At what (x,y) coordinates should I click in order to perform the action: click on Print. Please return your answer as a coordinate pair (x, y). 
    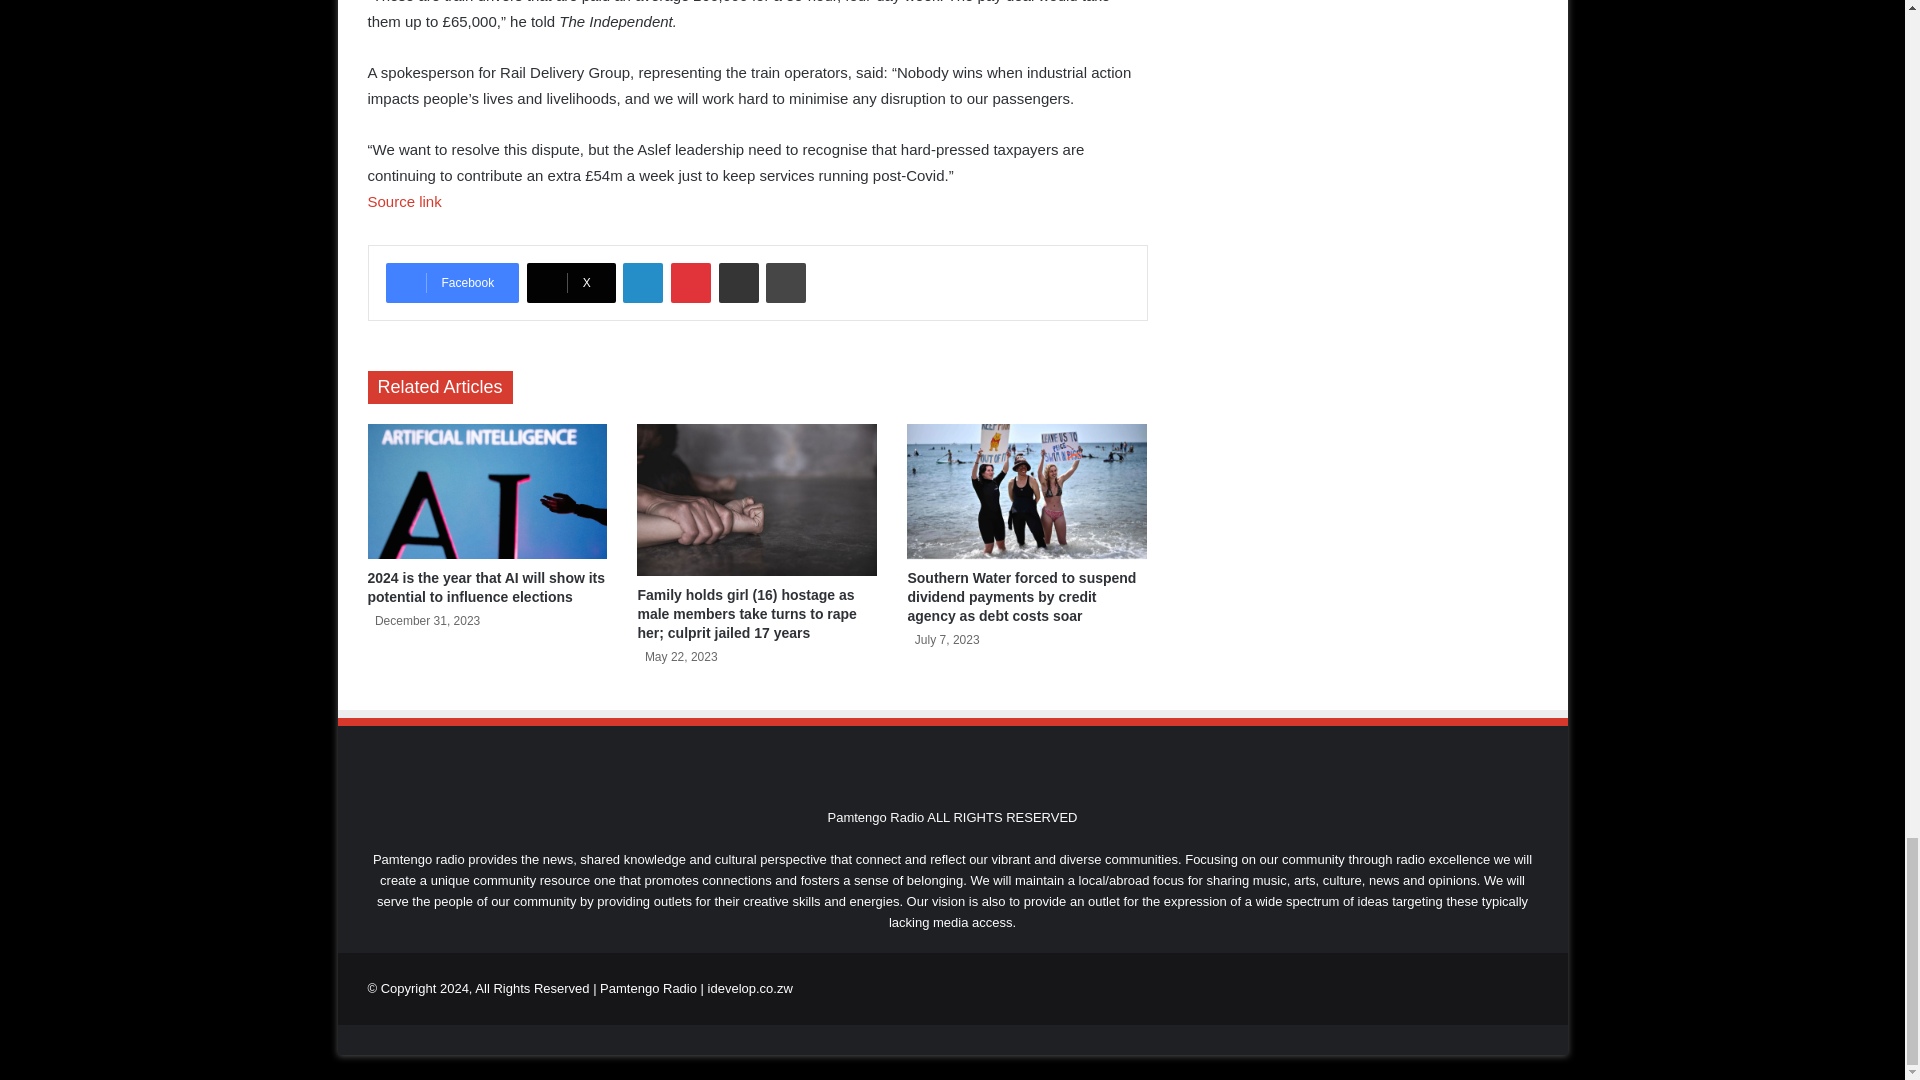
    Looking at the image, I should click on (786, 283).